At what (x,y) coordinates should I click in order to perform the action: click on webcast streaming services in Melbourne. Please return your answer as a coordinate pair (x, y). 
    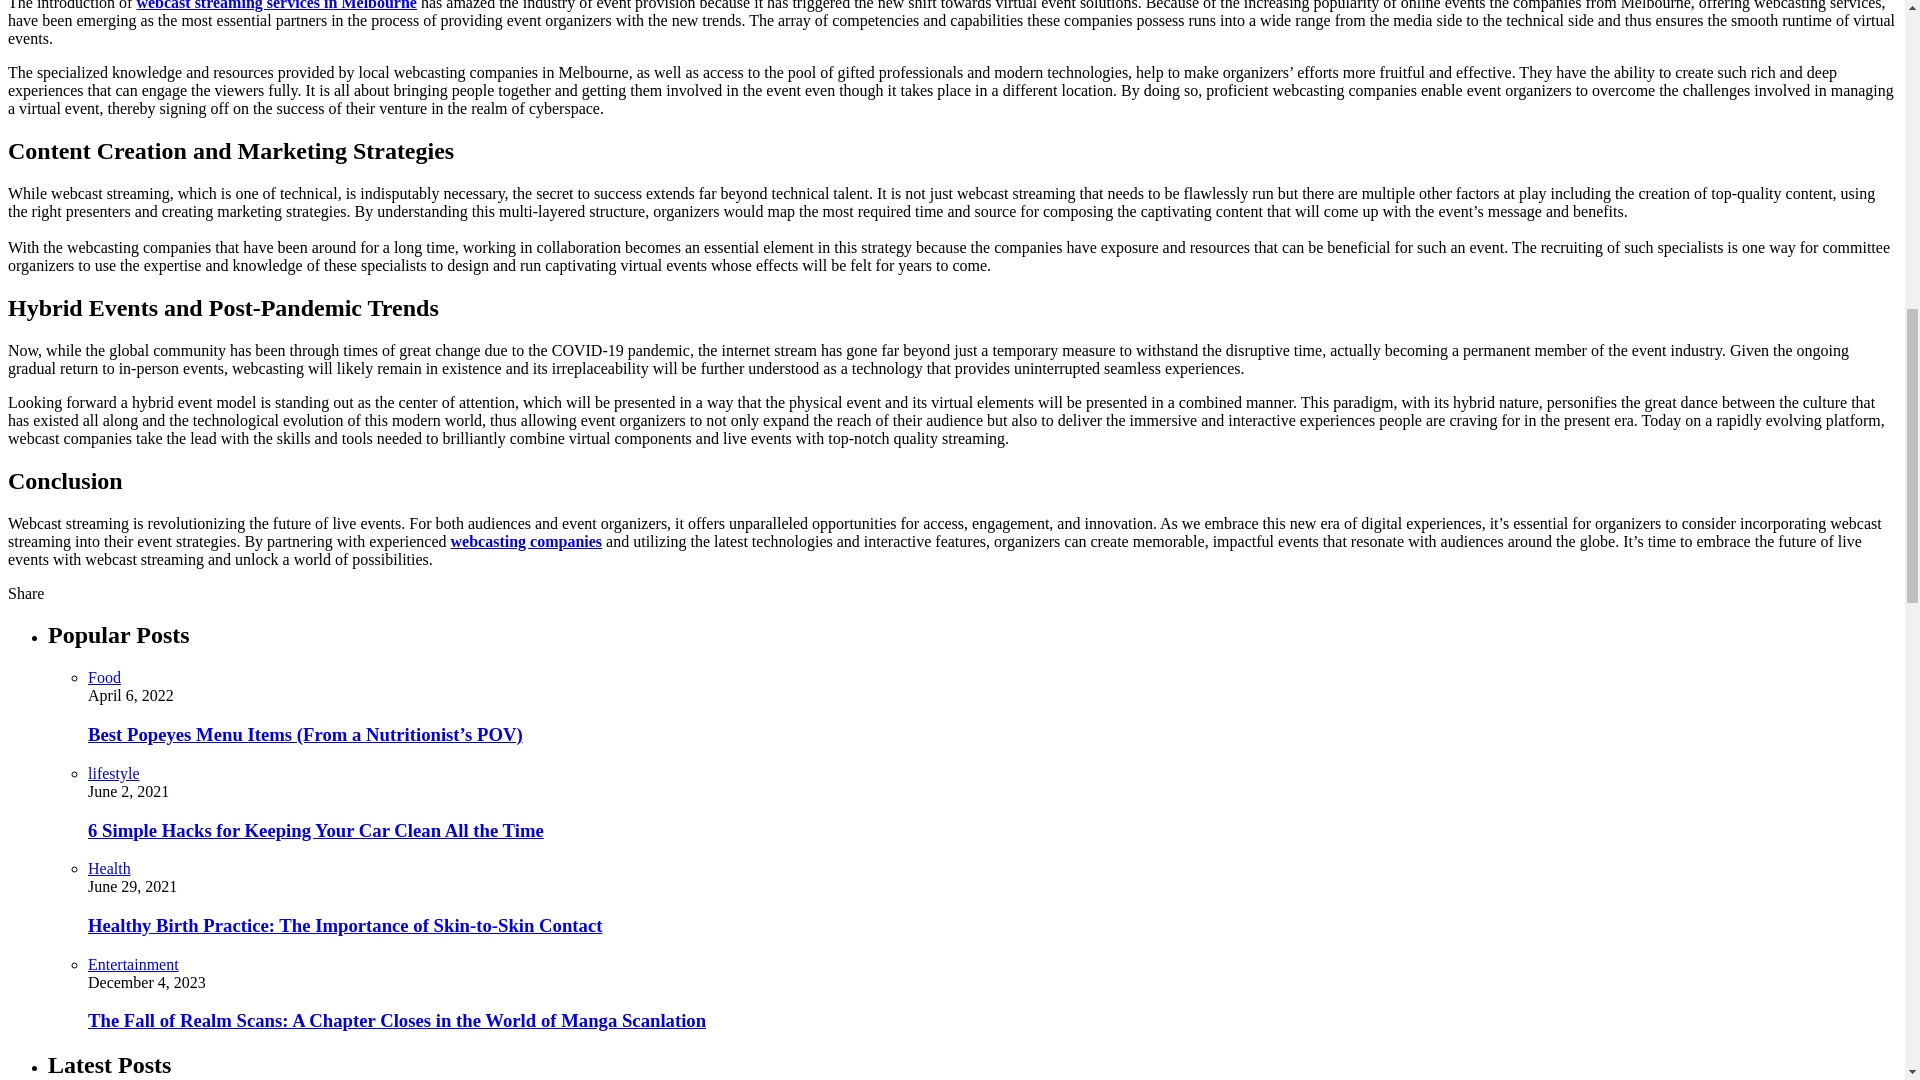
    Looking at the image, I should click on (276, 5).